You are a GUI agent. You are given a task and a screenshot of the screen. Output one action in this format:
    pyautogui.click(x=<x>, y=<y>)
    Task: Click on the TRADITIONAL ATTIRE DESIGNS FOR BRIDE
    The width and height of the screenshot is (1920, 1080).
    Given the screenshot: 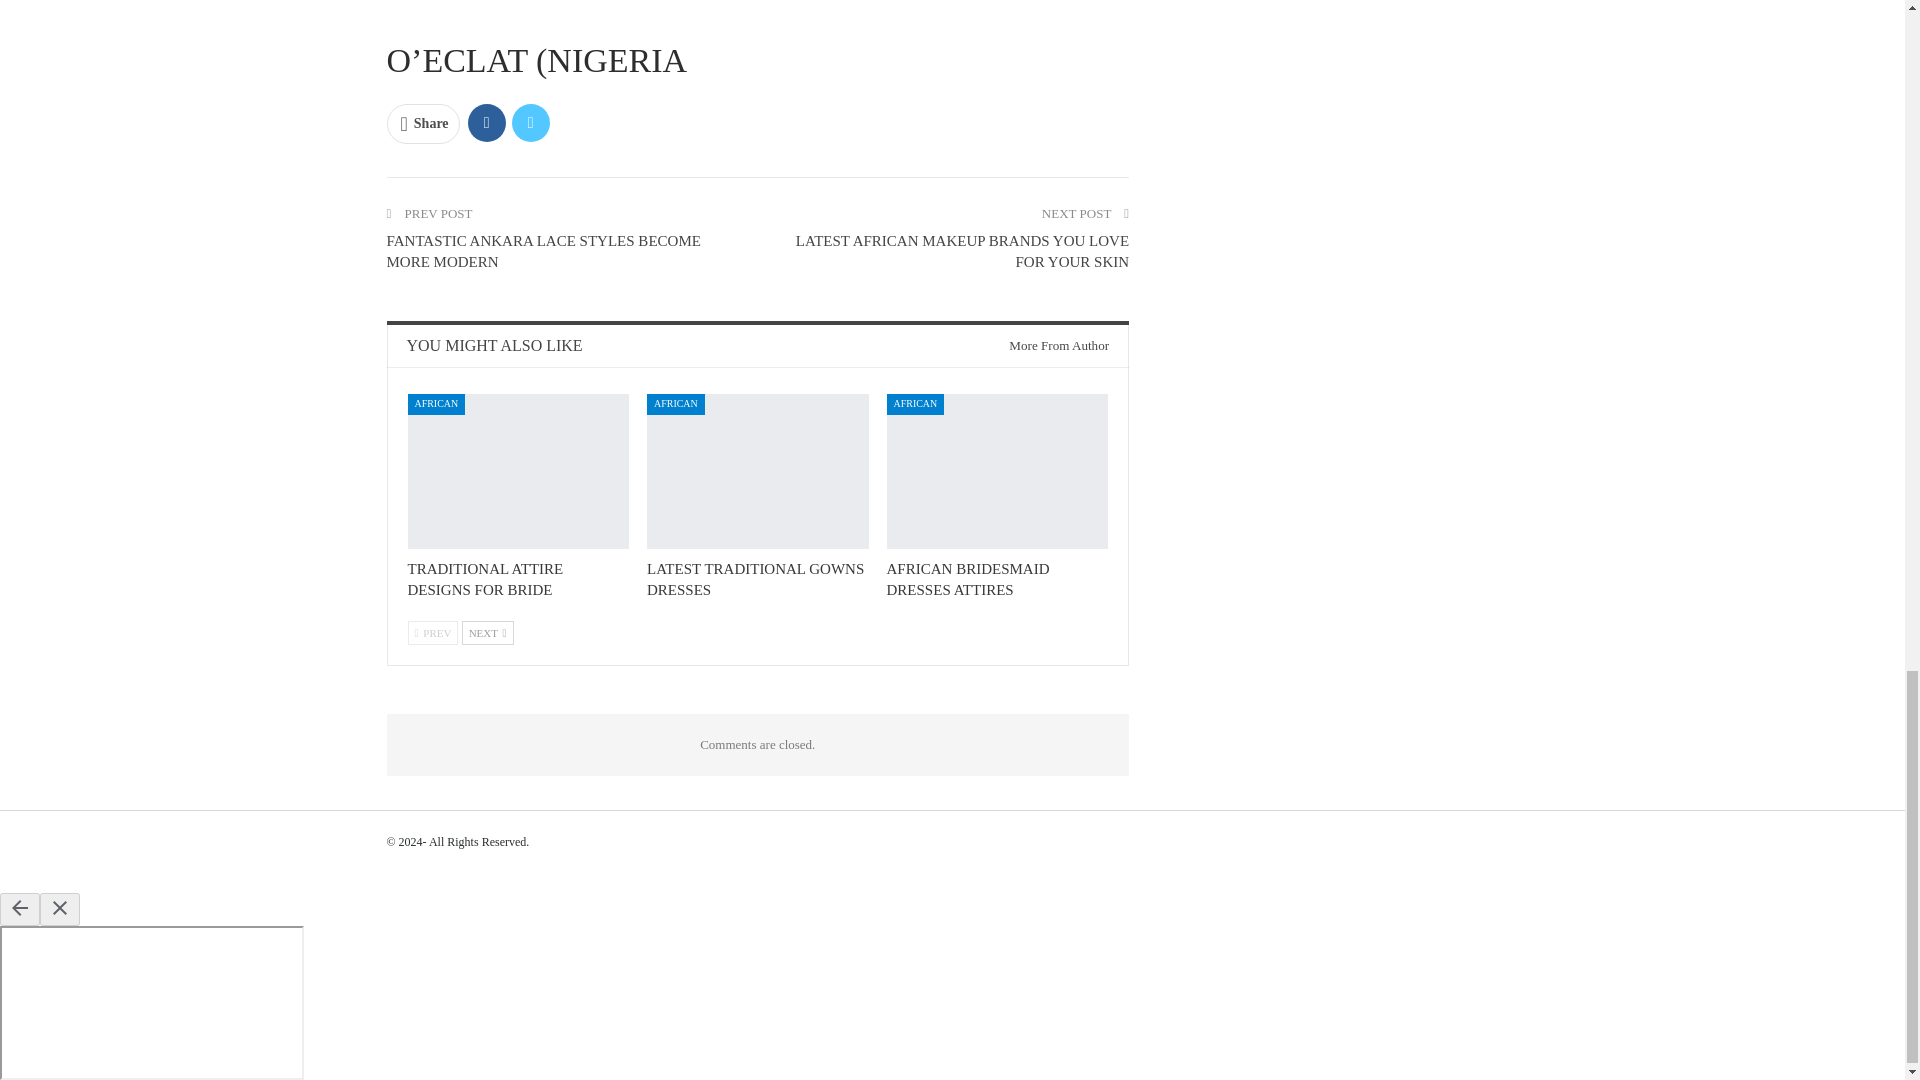 What is the action you would take?
    pyautogui.click(x=486, y=579)
    